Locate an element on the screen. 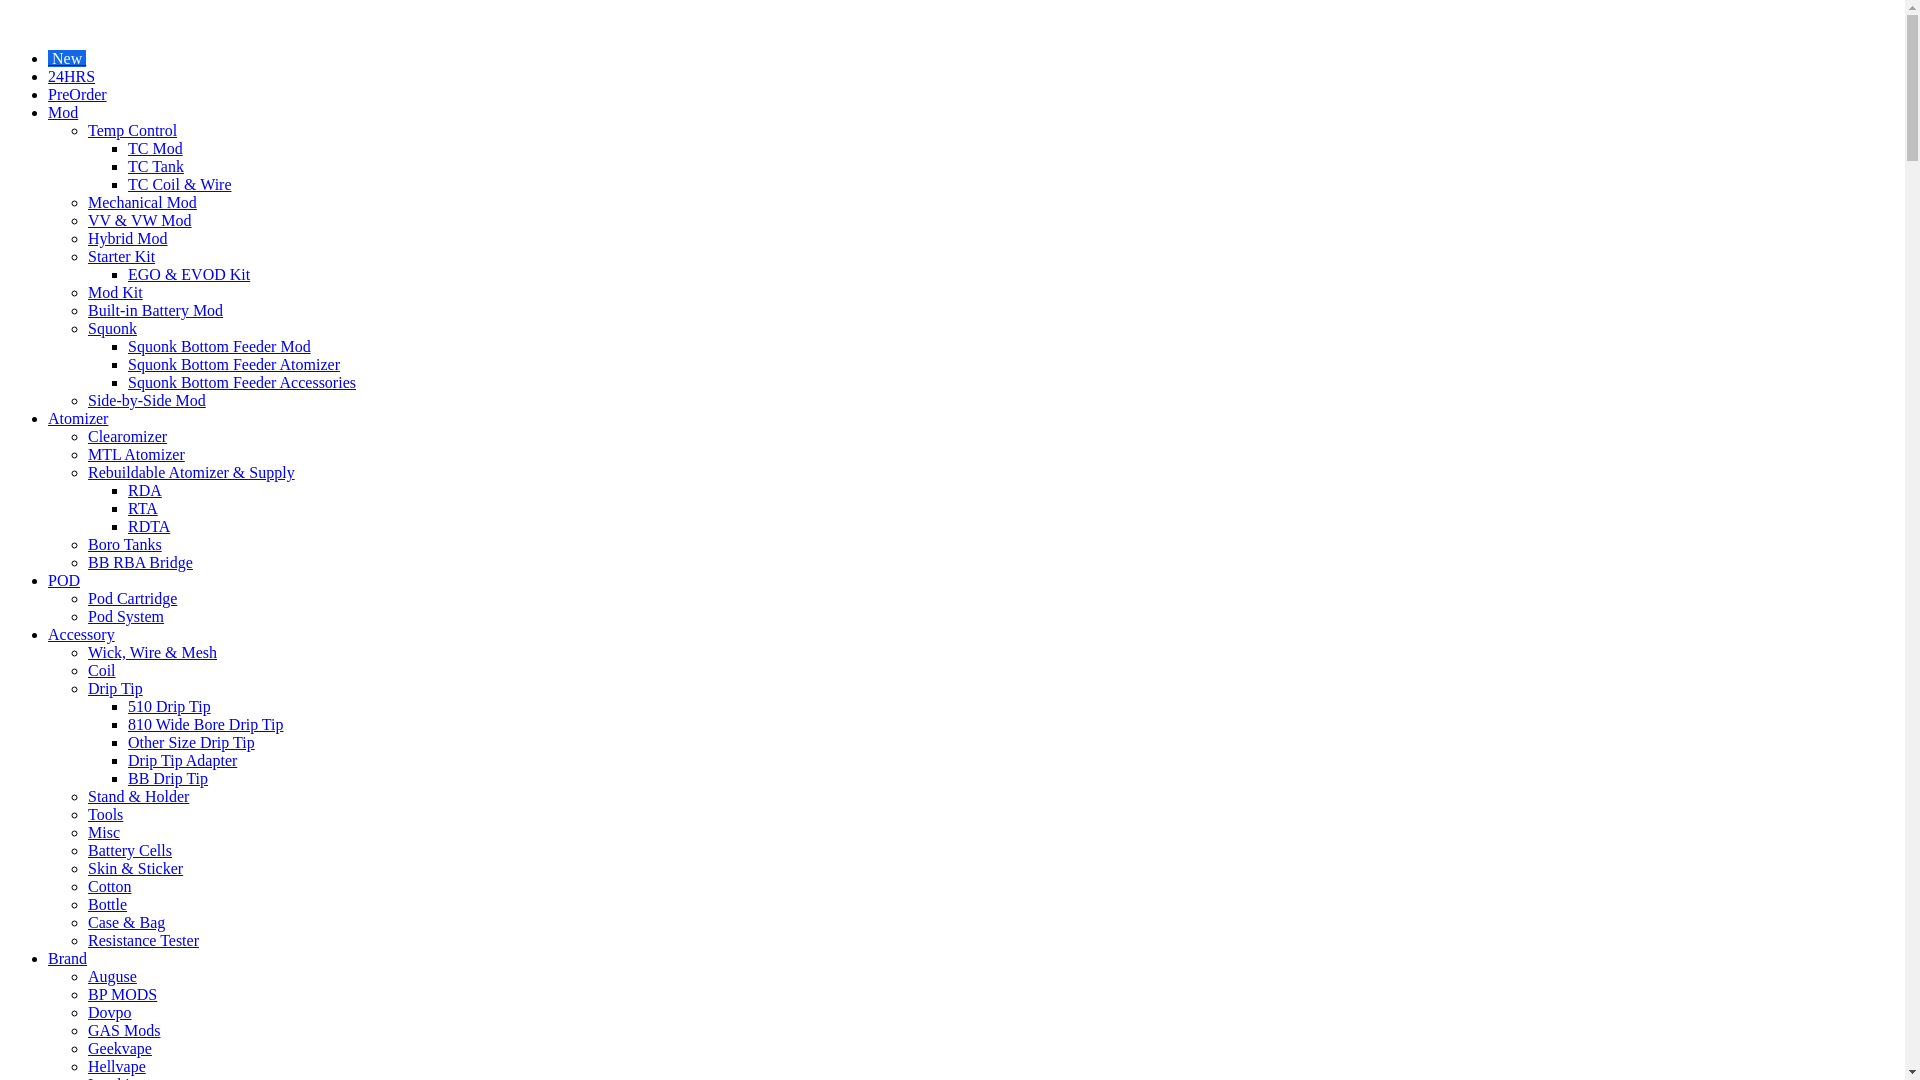 The width and height of the screenshot is (1920, 1080). Geekvape is located at coordinates (120, 1048).